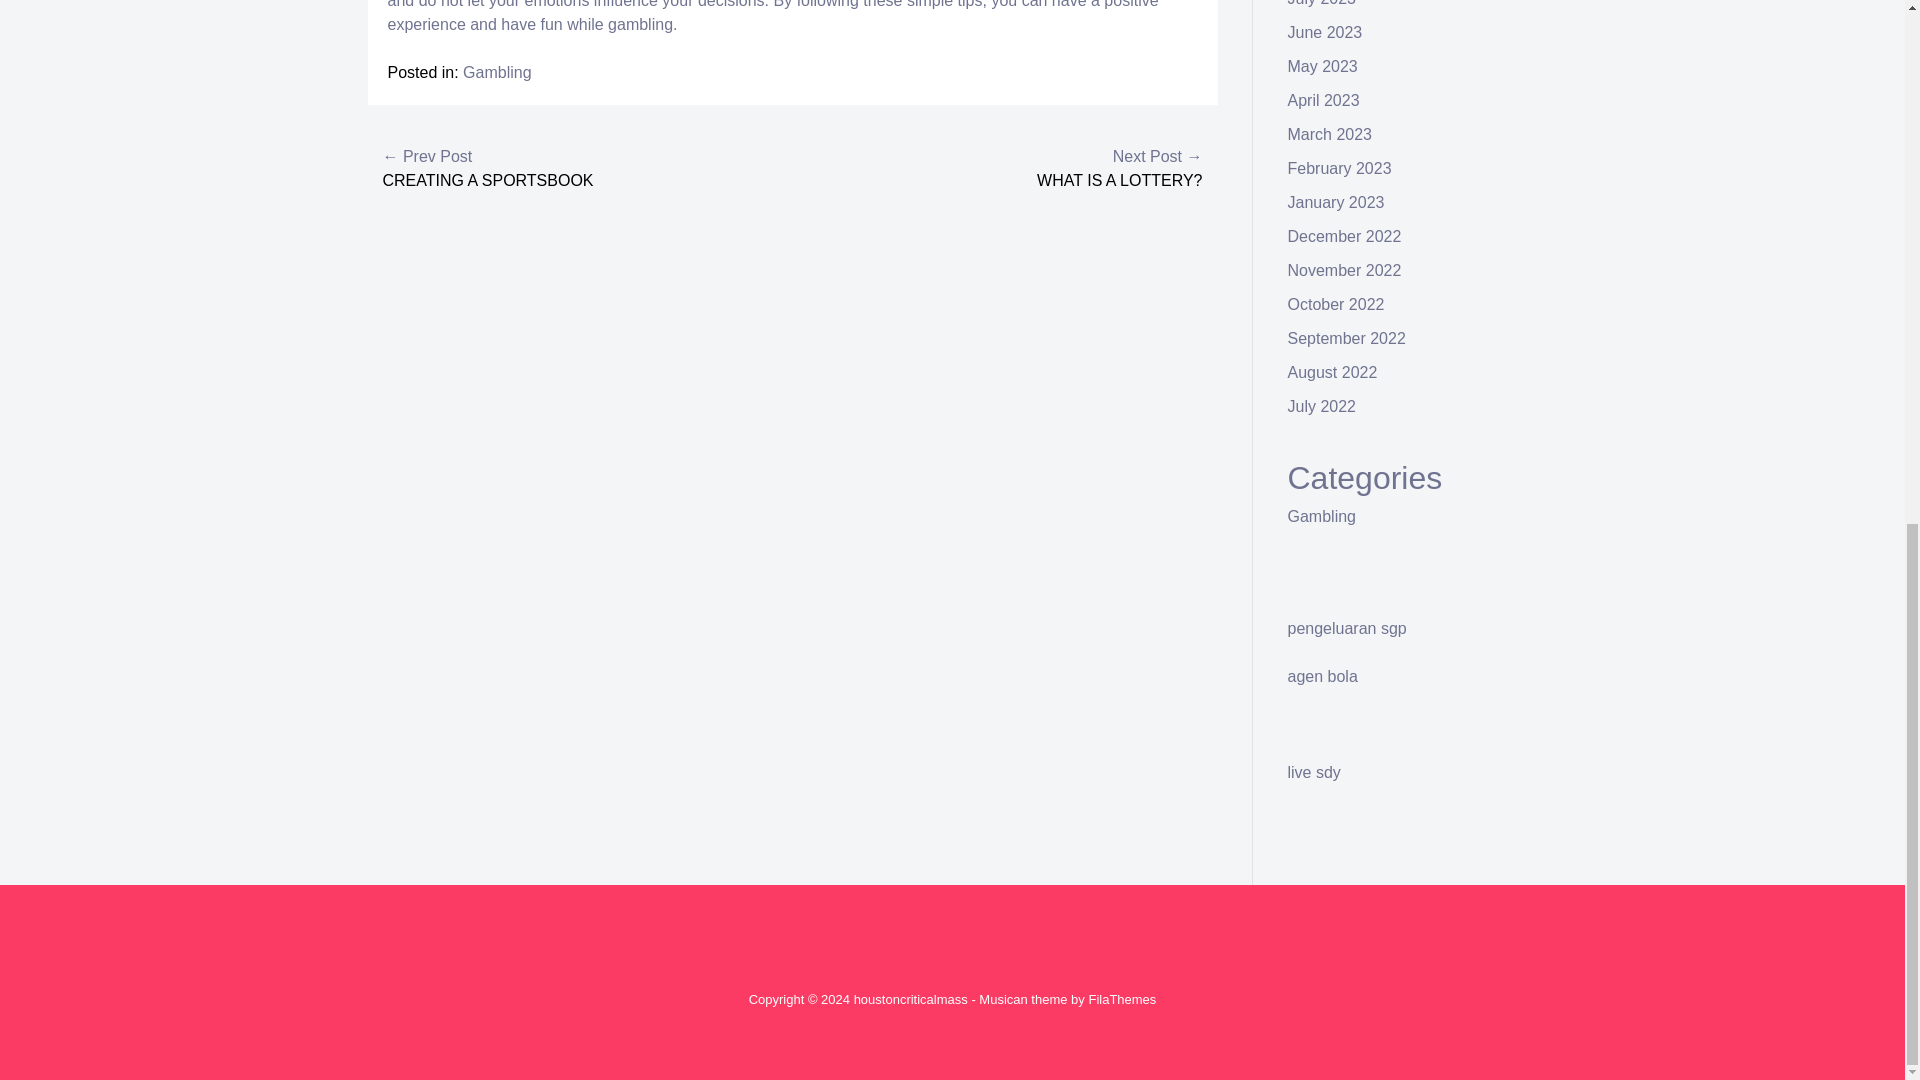  Describe the element at coordinates (1336, 304) in the screenshot. I see `October 2022` at that location.